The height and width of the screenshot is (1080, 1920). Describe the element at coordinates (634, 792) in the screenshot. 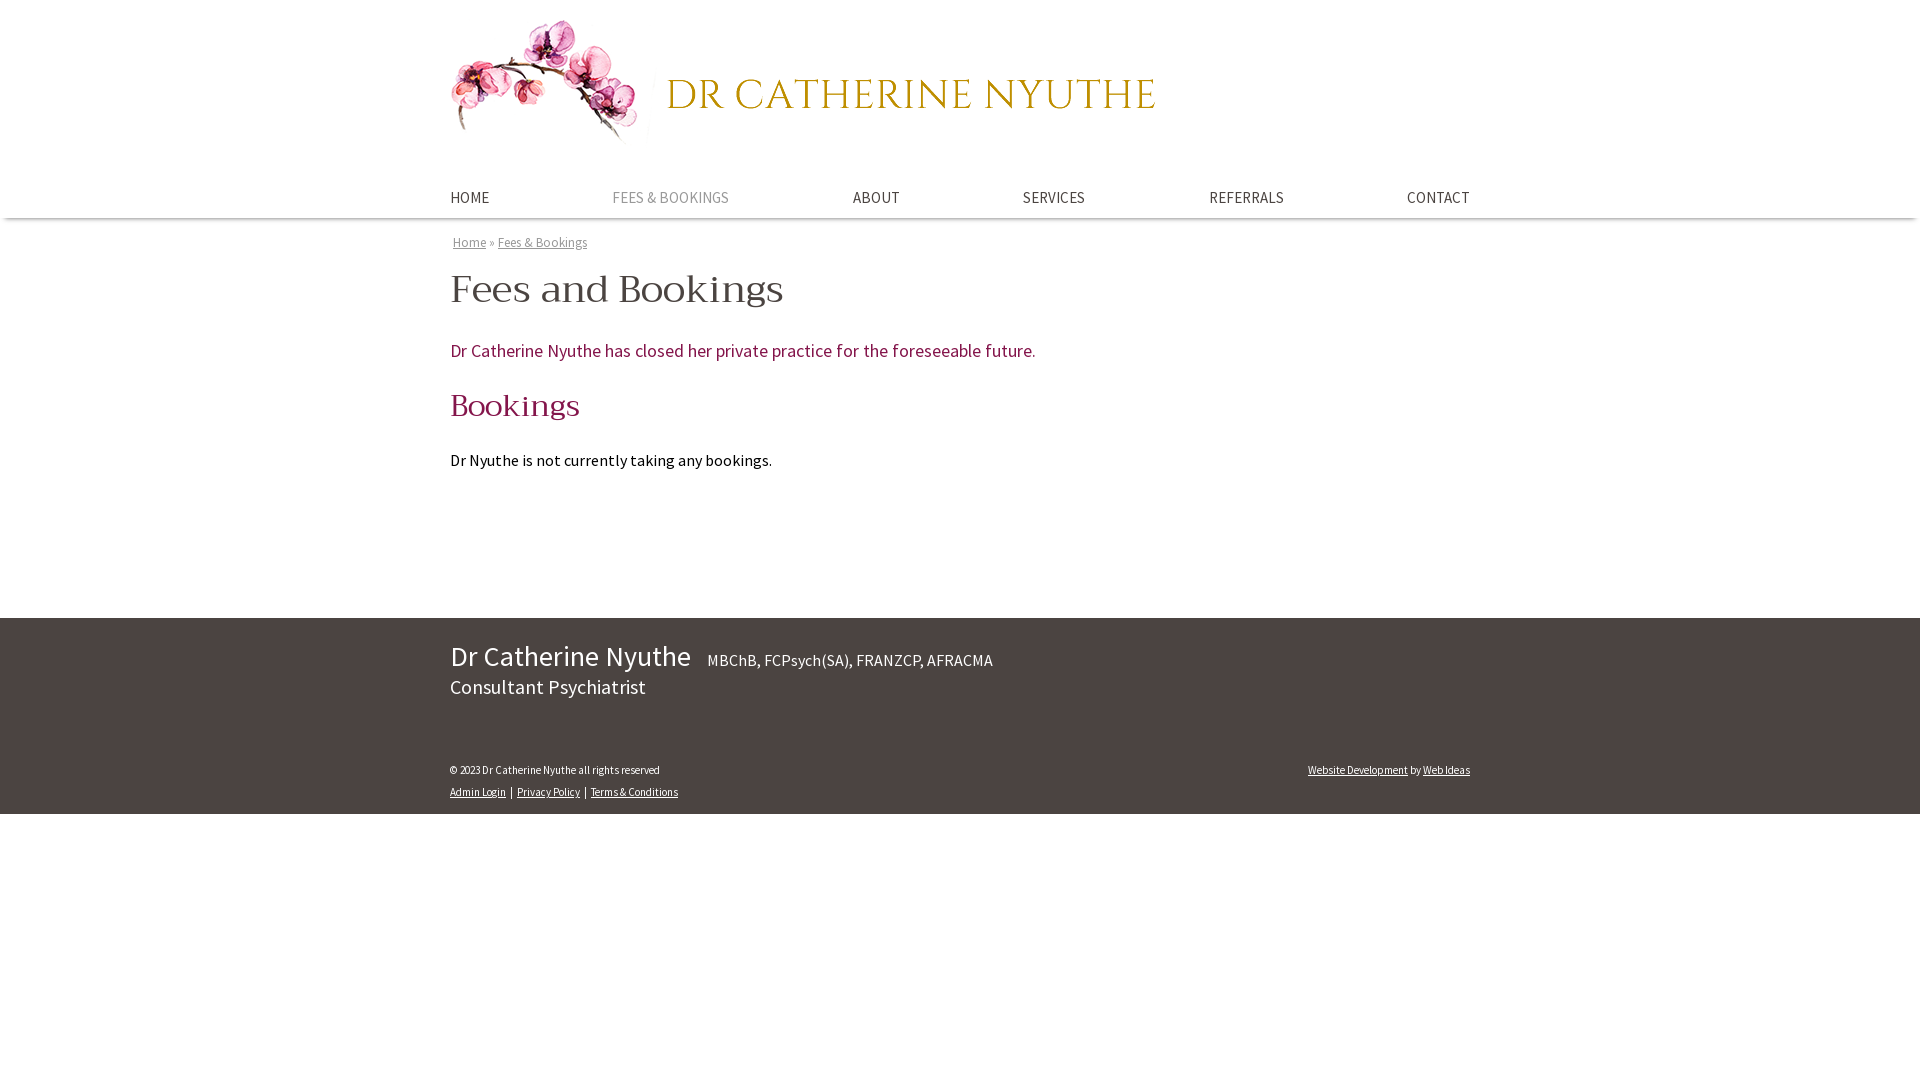

I see `Terms & Conditions` at that location.